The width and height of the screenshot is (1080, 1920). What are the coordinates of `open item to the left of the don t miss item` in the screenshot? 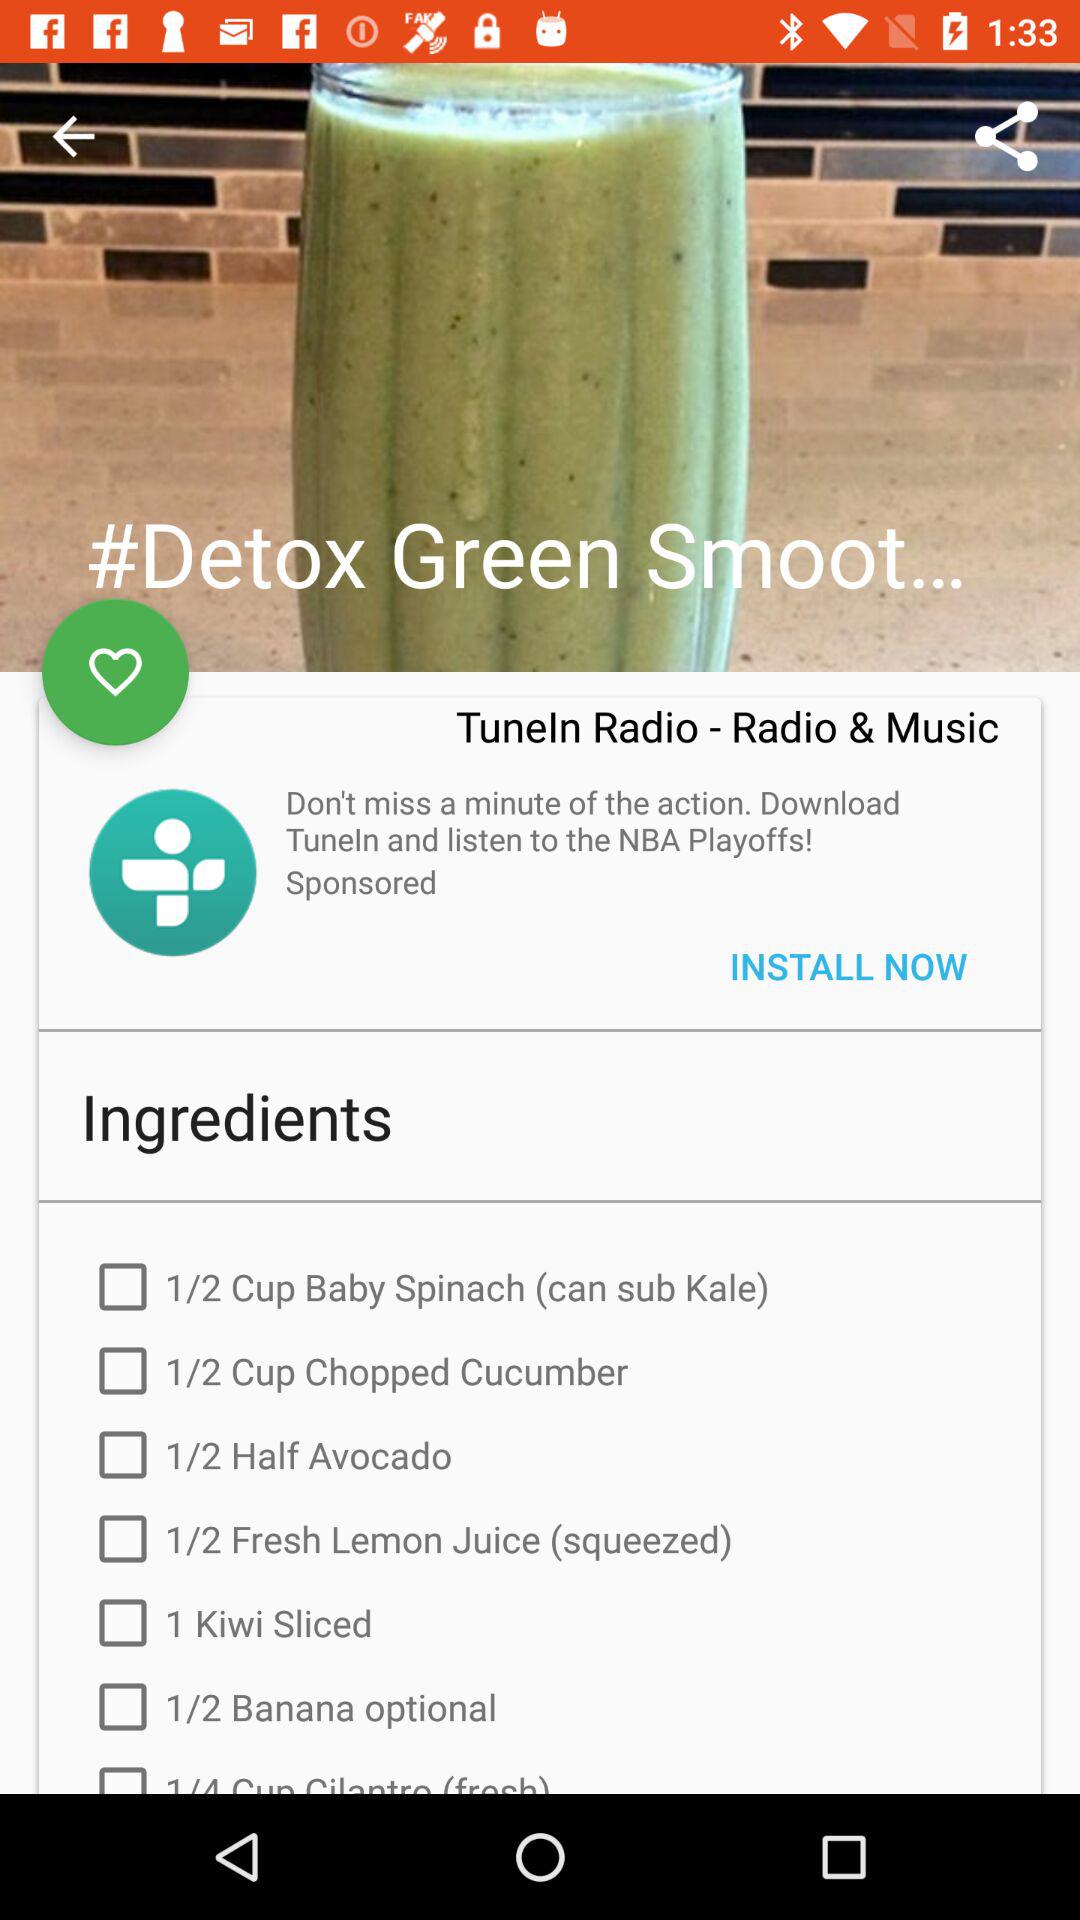 It's located at (172, 872).